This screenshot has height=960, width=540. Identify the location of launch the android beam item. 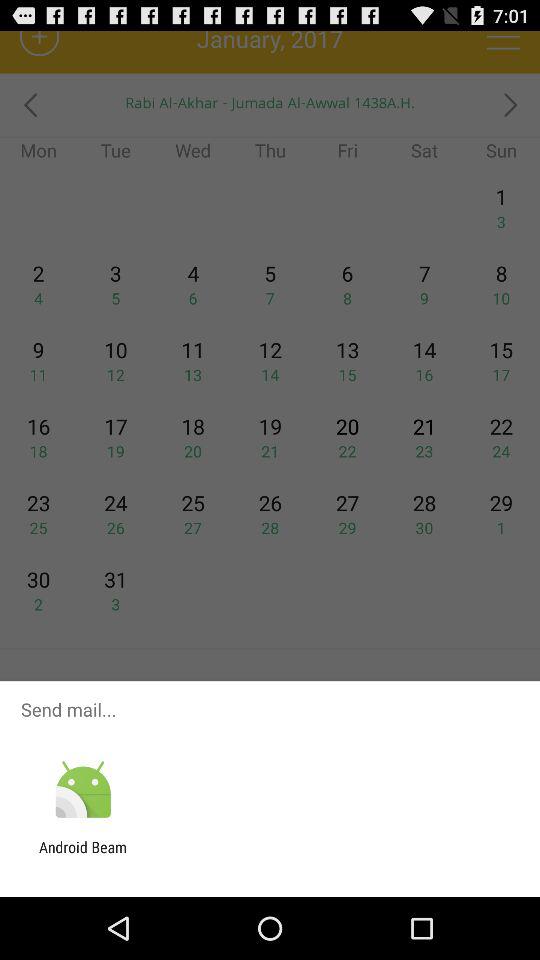
(83, 856).